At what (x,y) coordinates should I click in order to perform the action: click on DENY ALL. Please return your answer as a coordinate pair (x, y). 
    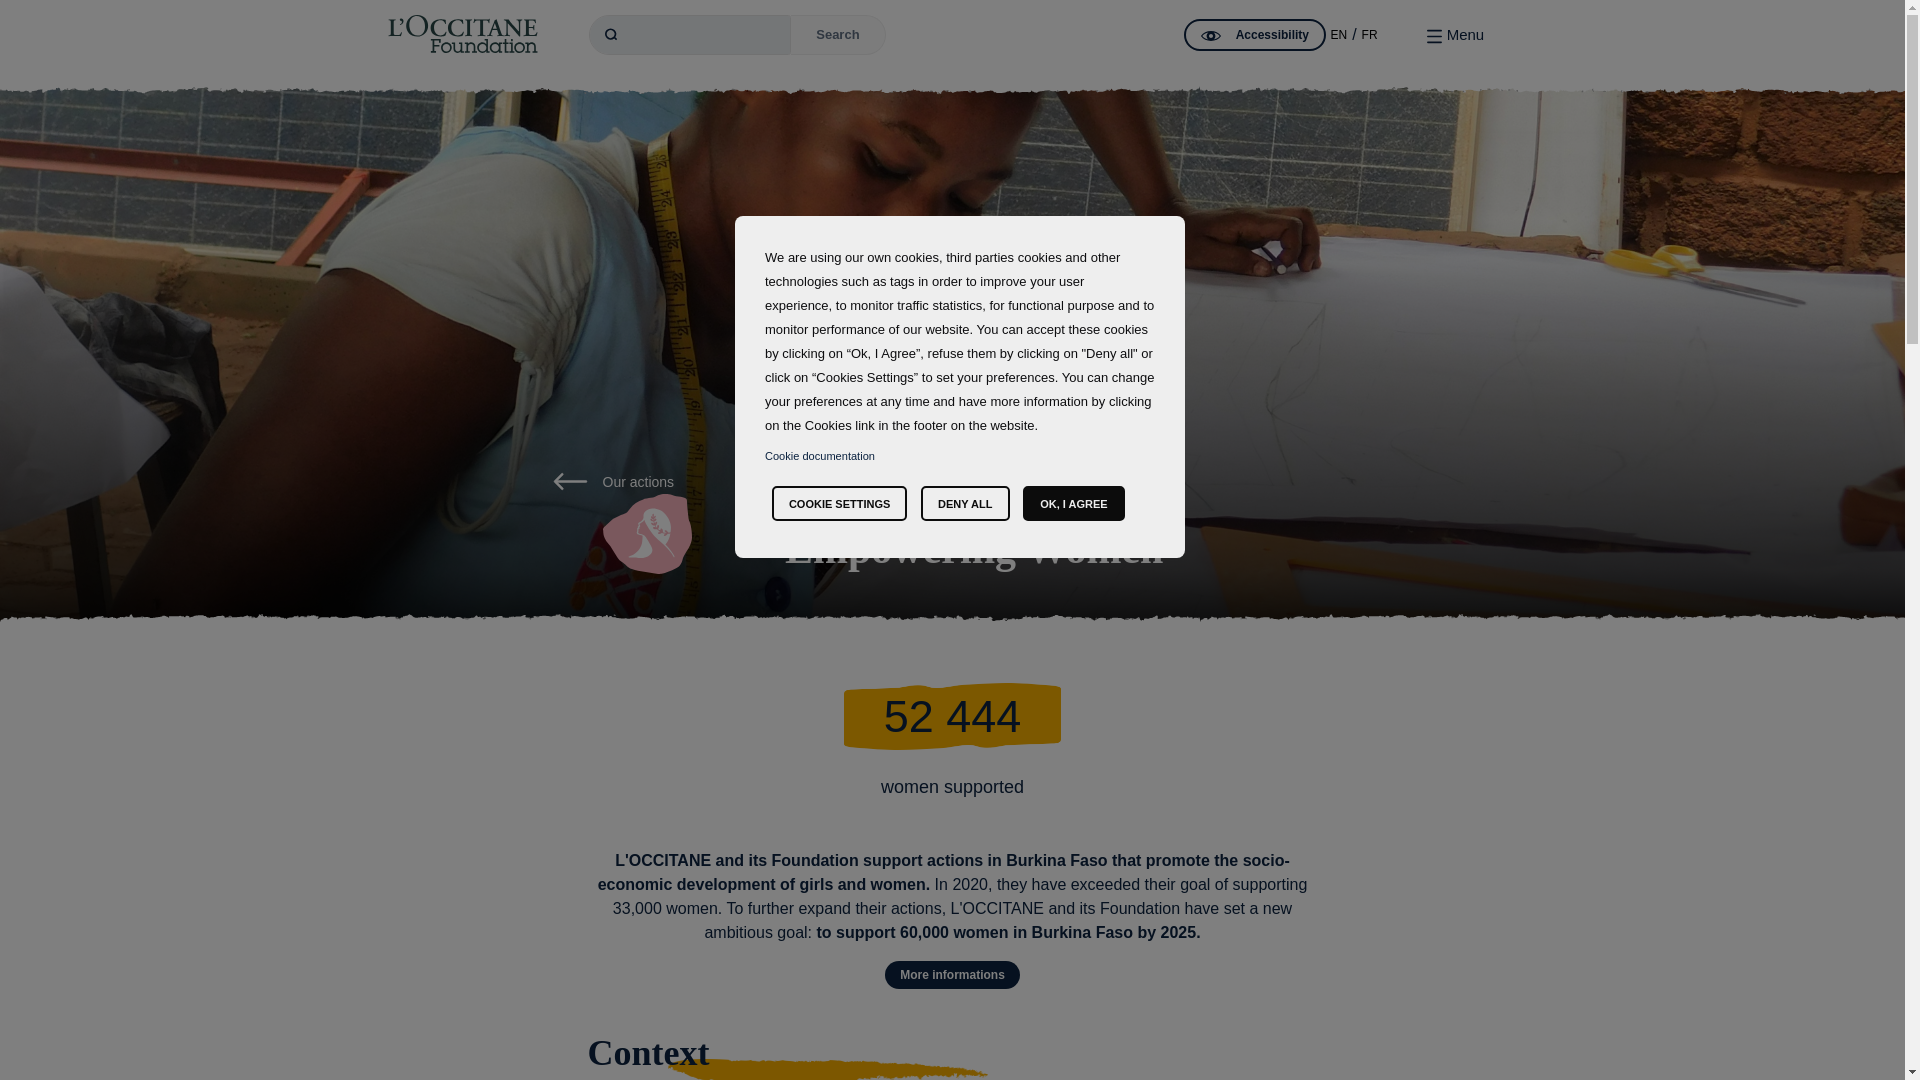
    Looking at the image, I should click on (965, 503).